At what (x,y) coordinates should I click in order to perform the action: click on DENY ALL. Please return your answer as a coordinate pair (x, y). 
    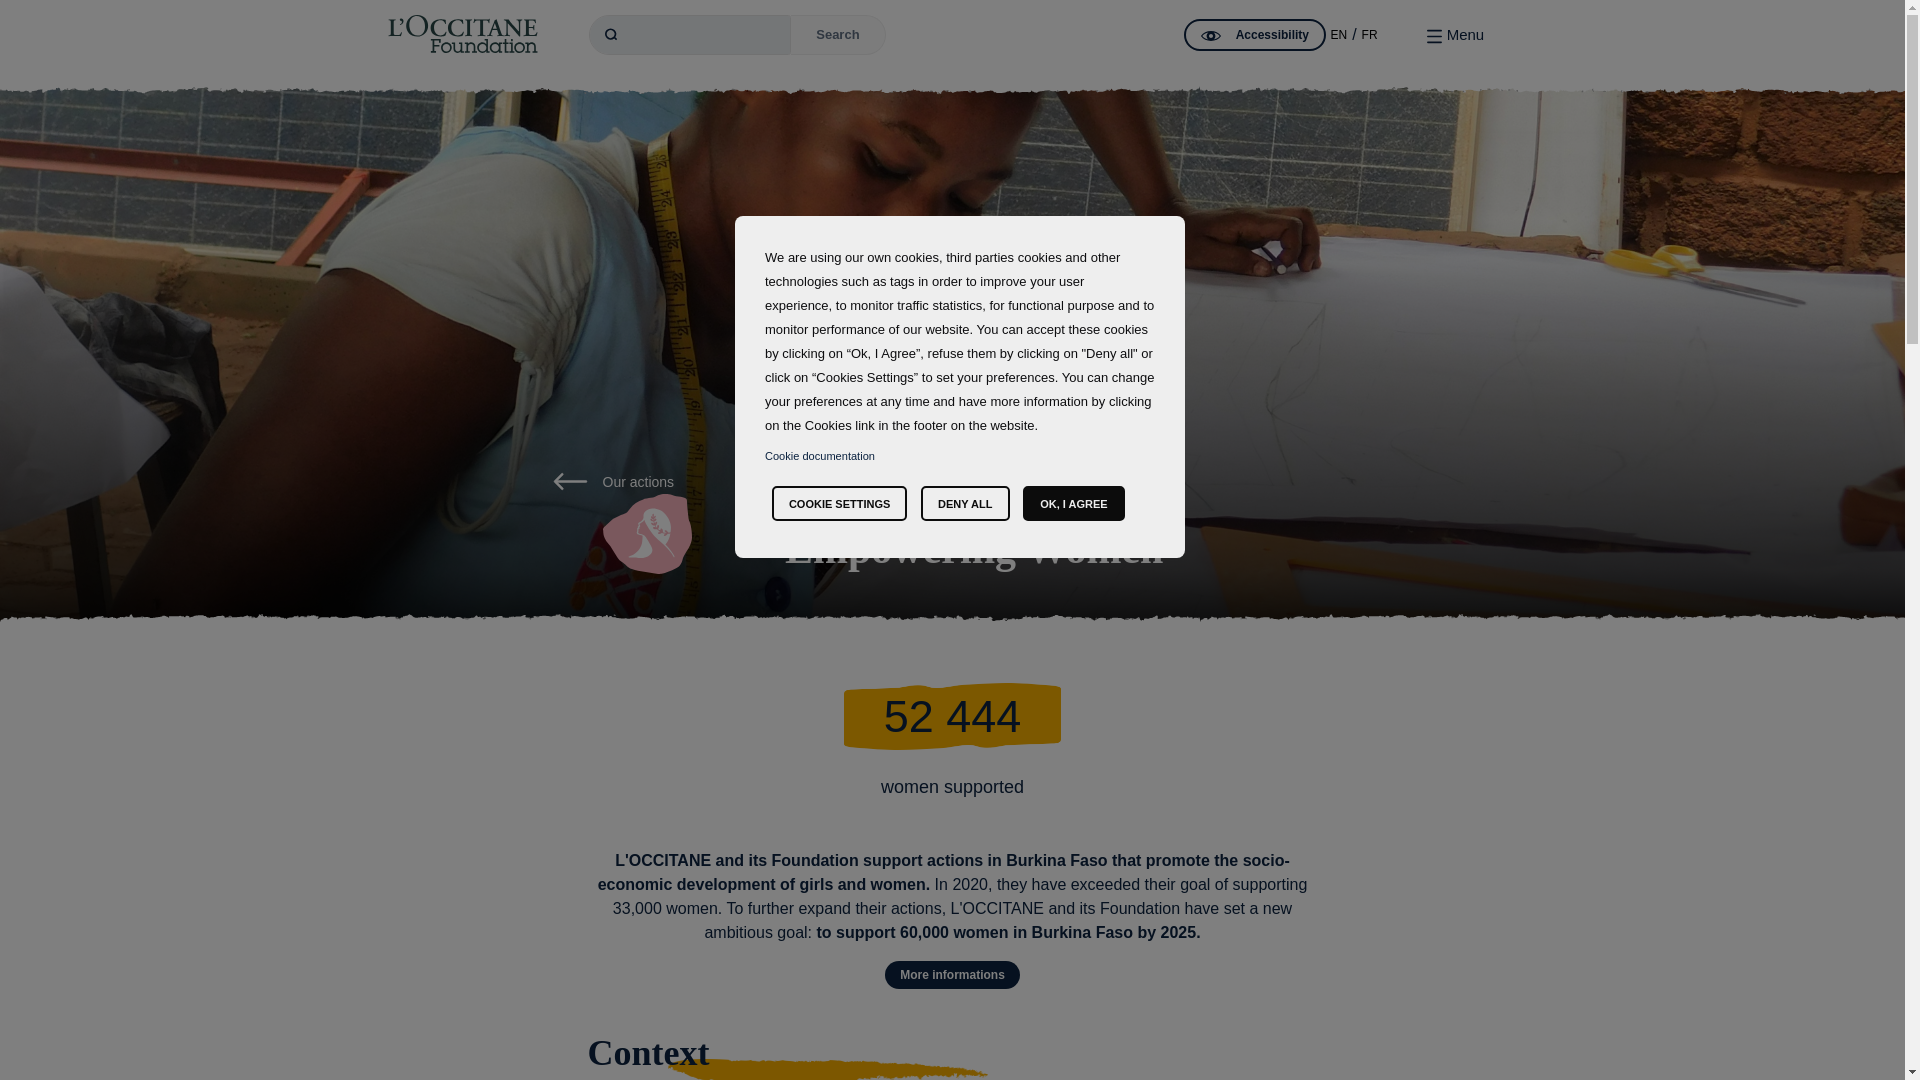
    Looking at the image, I should click on (965, 503).